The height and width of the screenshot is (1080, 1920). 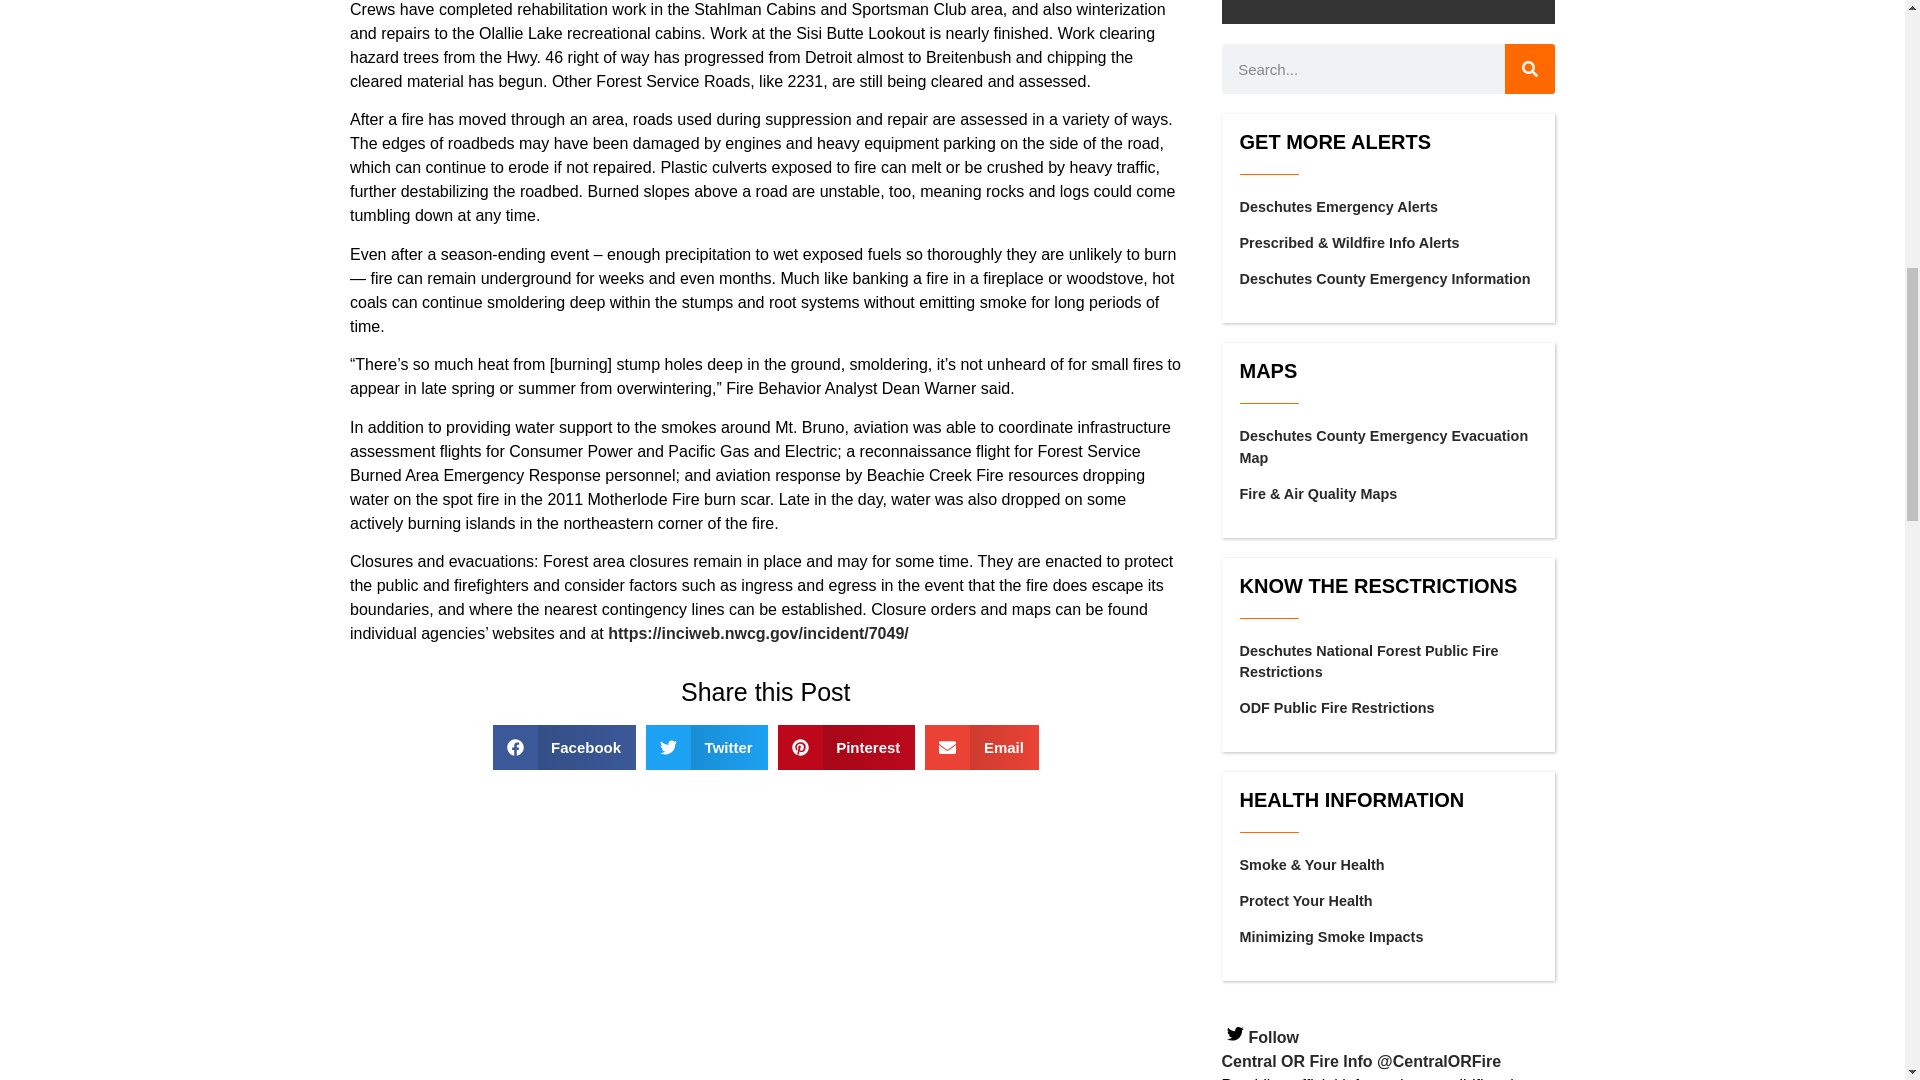 I want to click on Deschutes County Emergency Evacuation Map, so click(x=1384, y=446).